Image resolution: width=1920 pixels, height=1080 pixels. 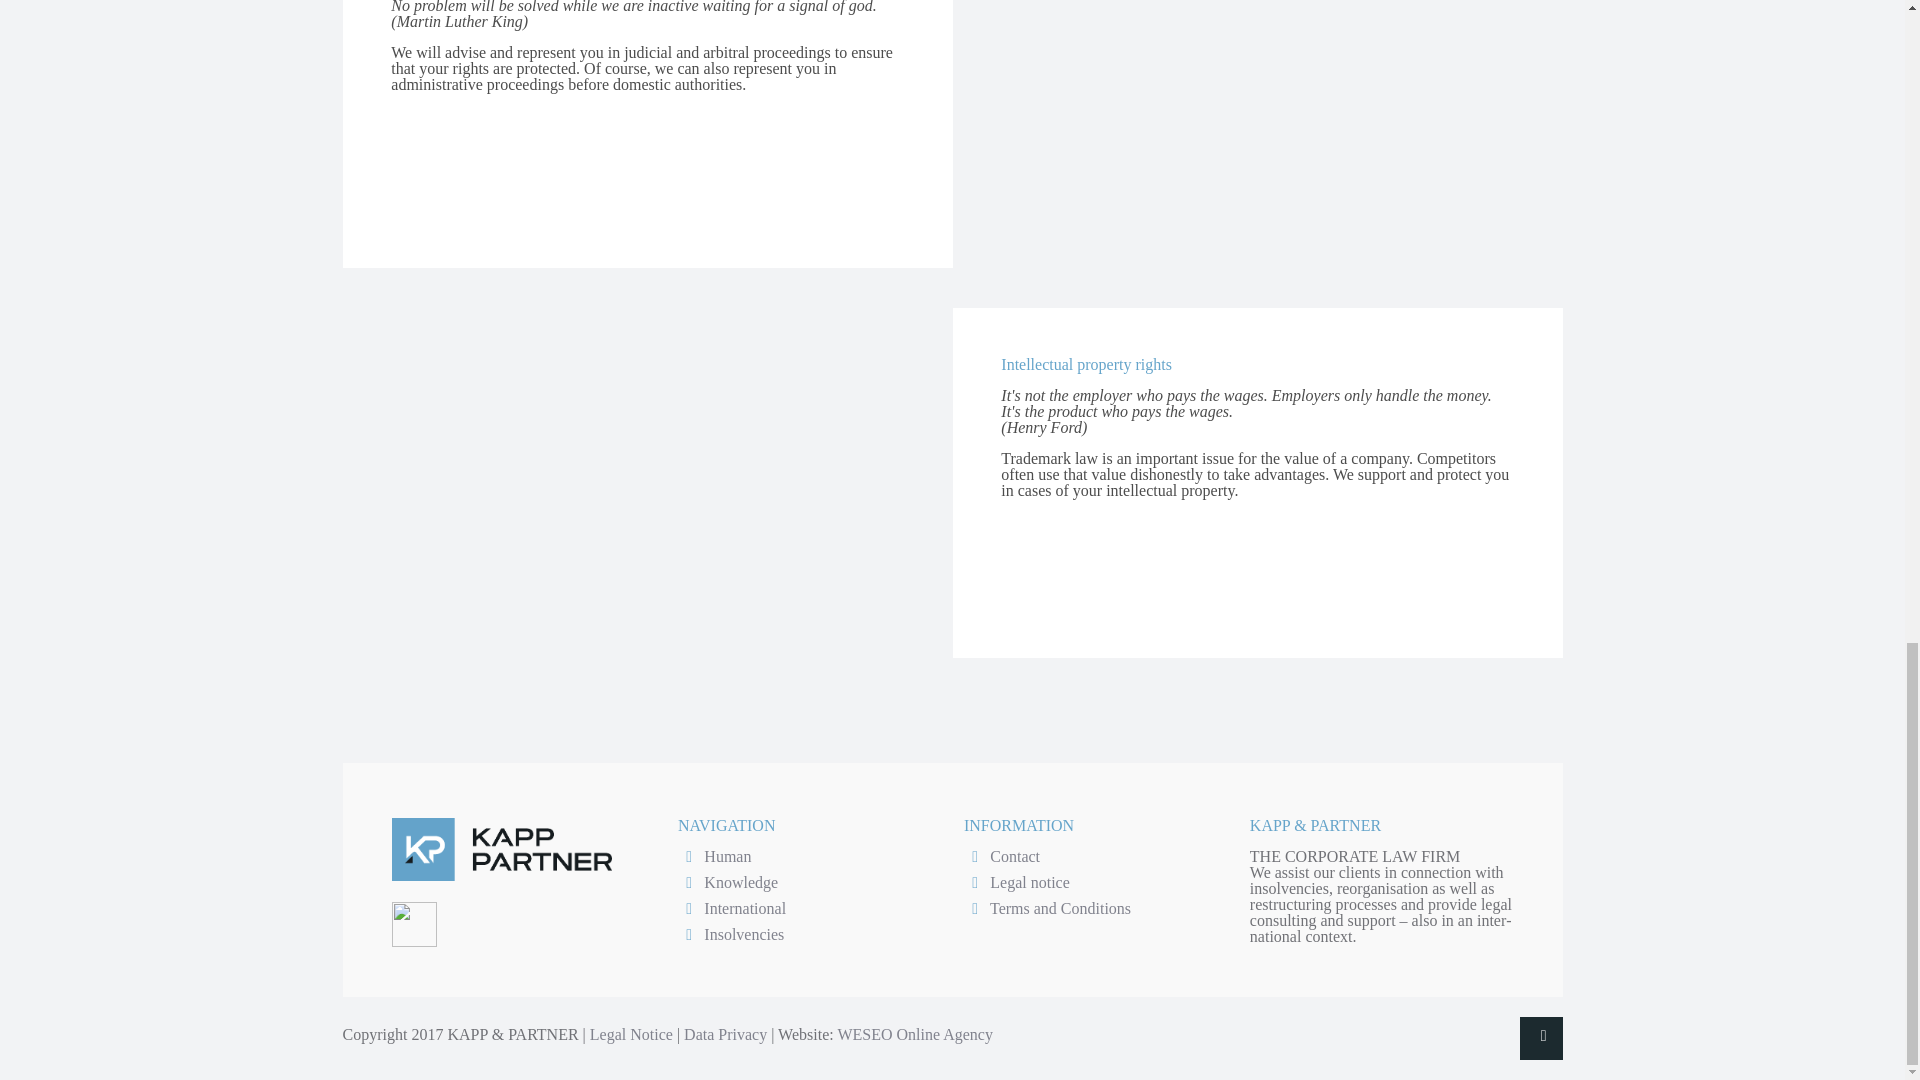 I want to click on Legal Notice, so click(x=631, y=1034).